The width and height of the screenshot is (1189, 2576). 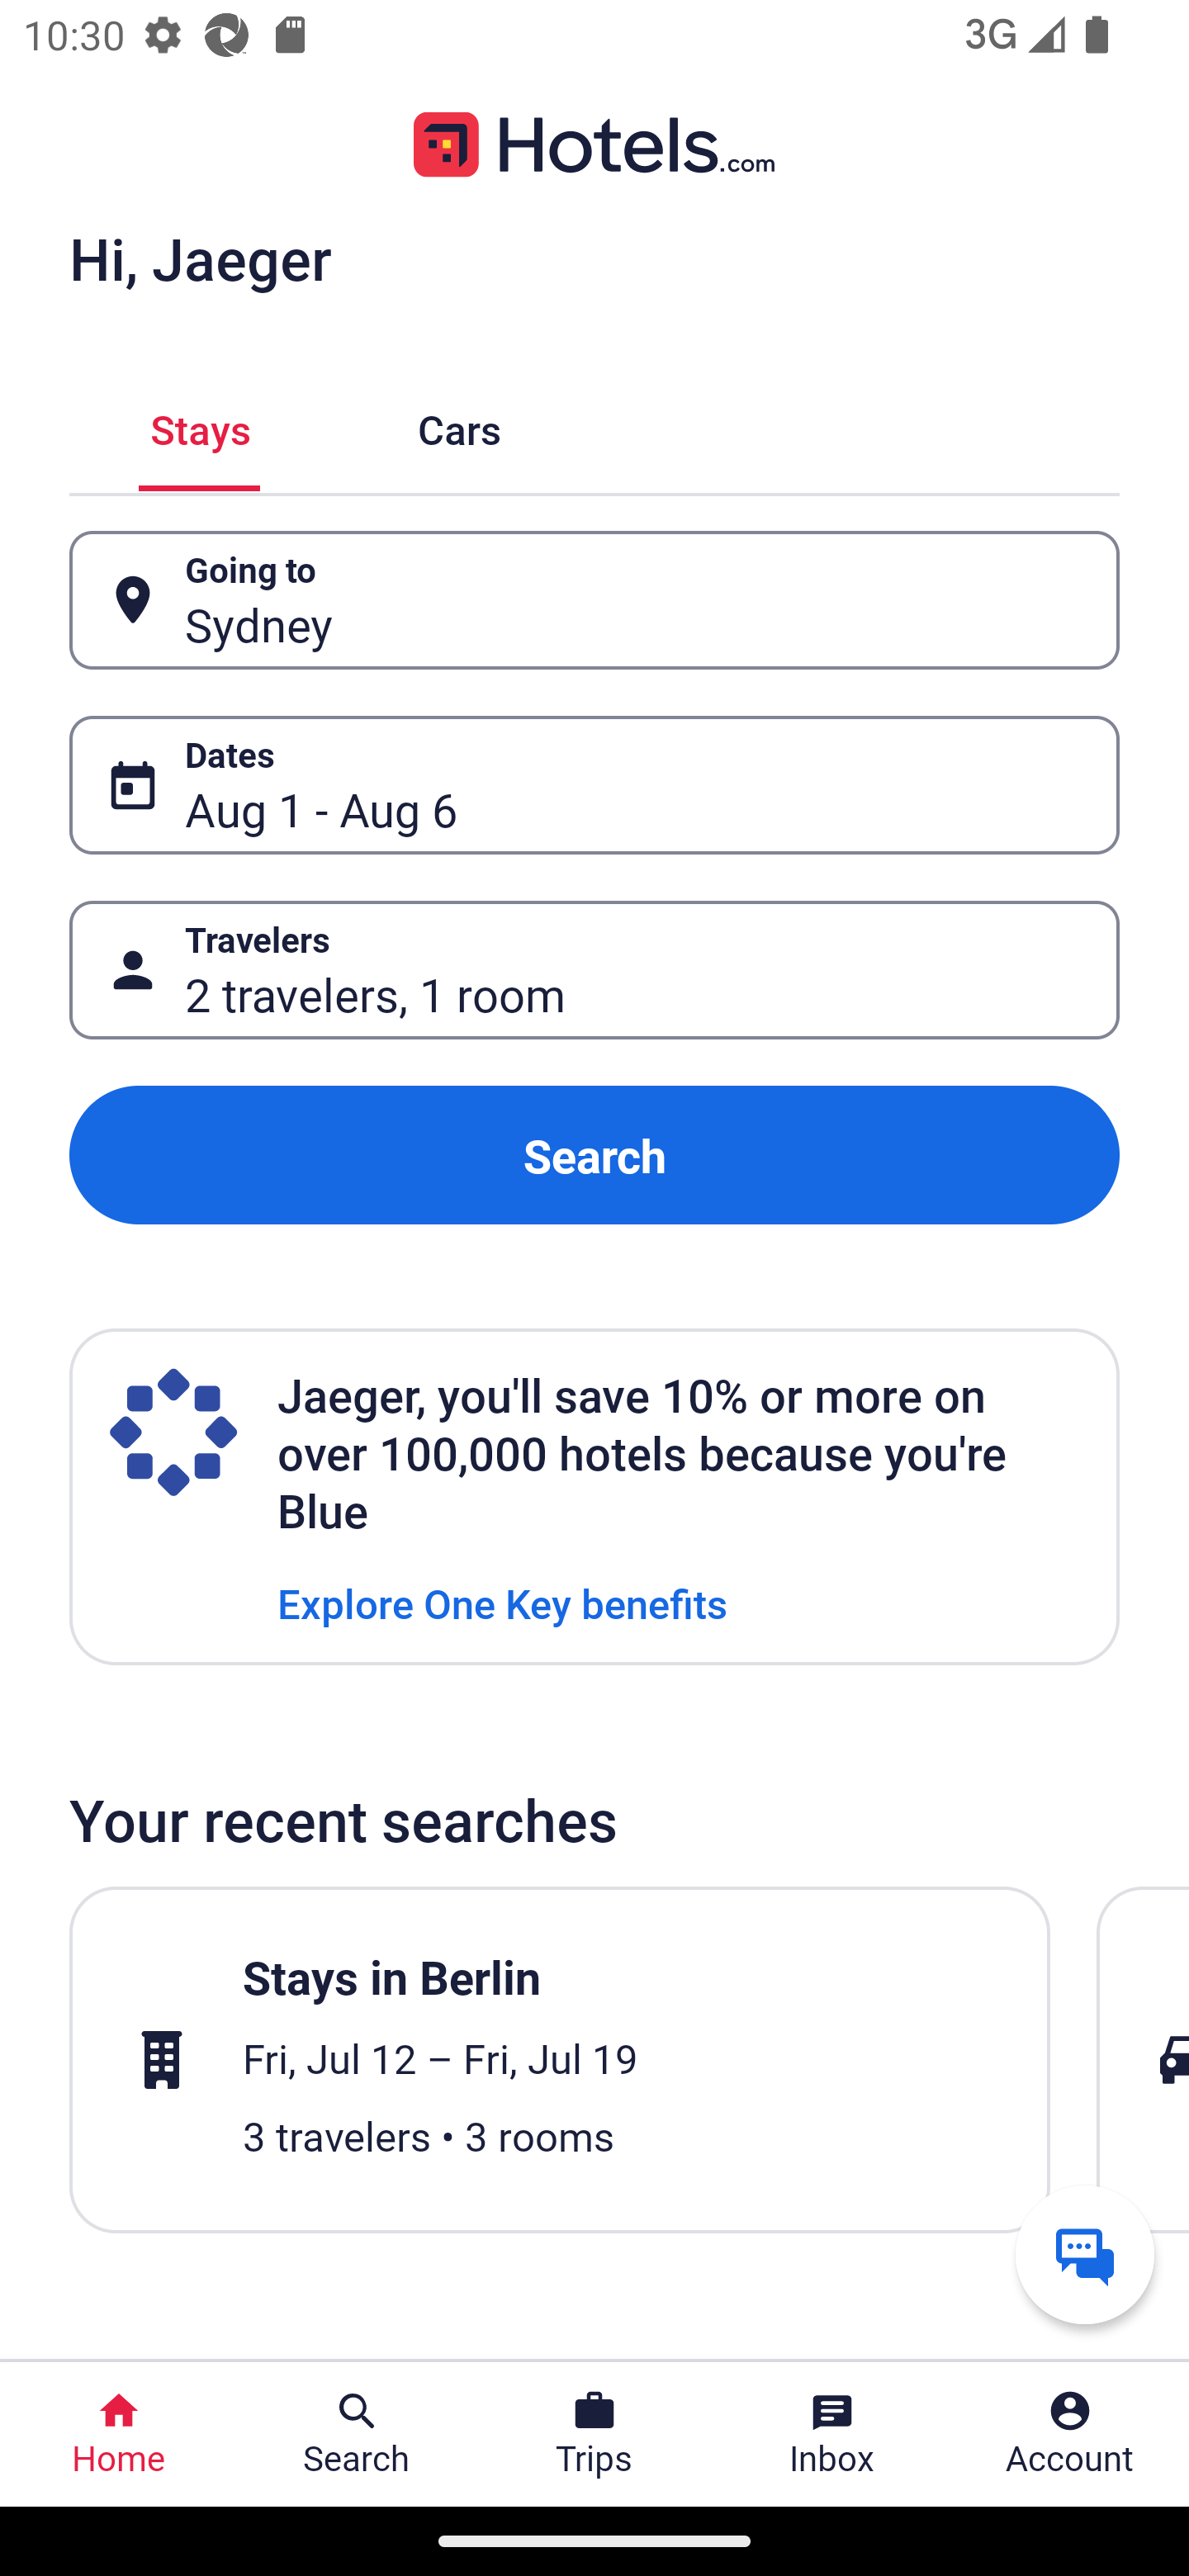 What do you see at coordinates (1085, 2254) in the screenshot?
I see `Get help from a virtual agent` at bounding box center [1085, 2254].